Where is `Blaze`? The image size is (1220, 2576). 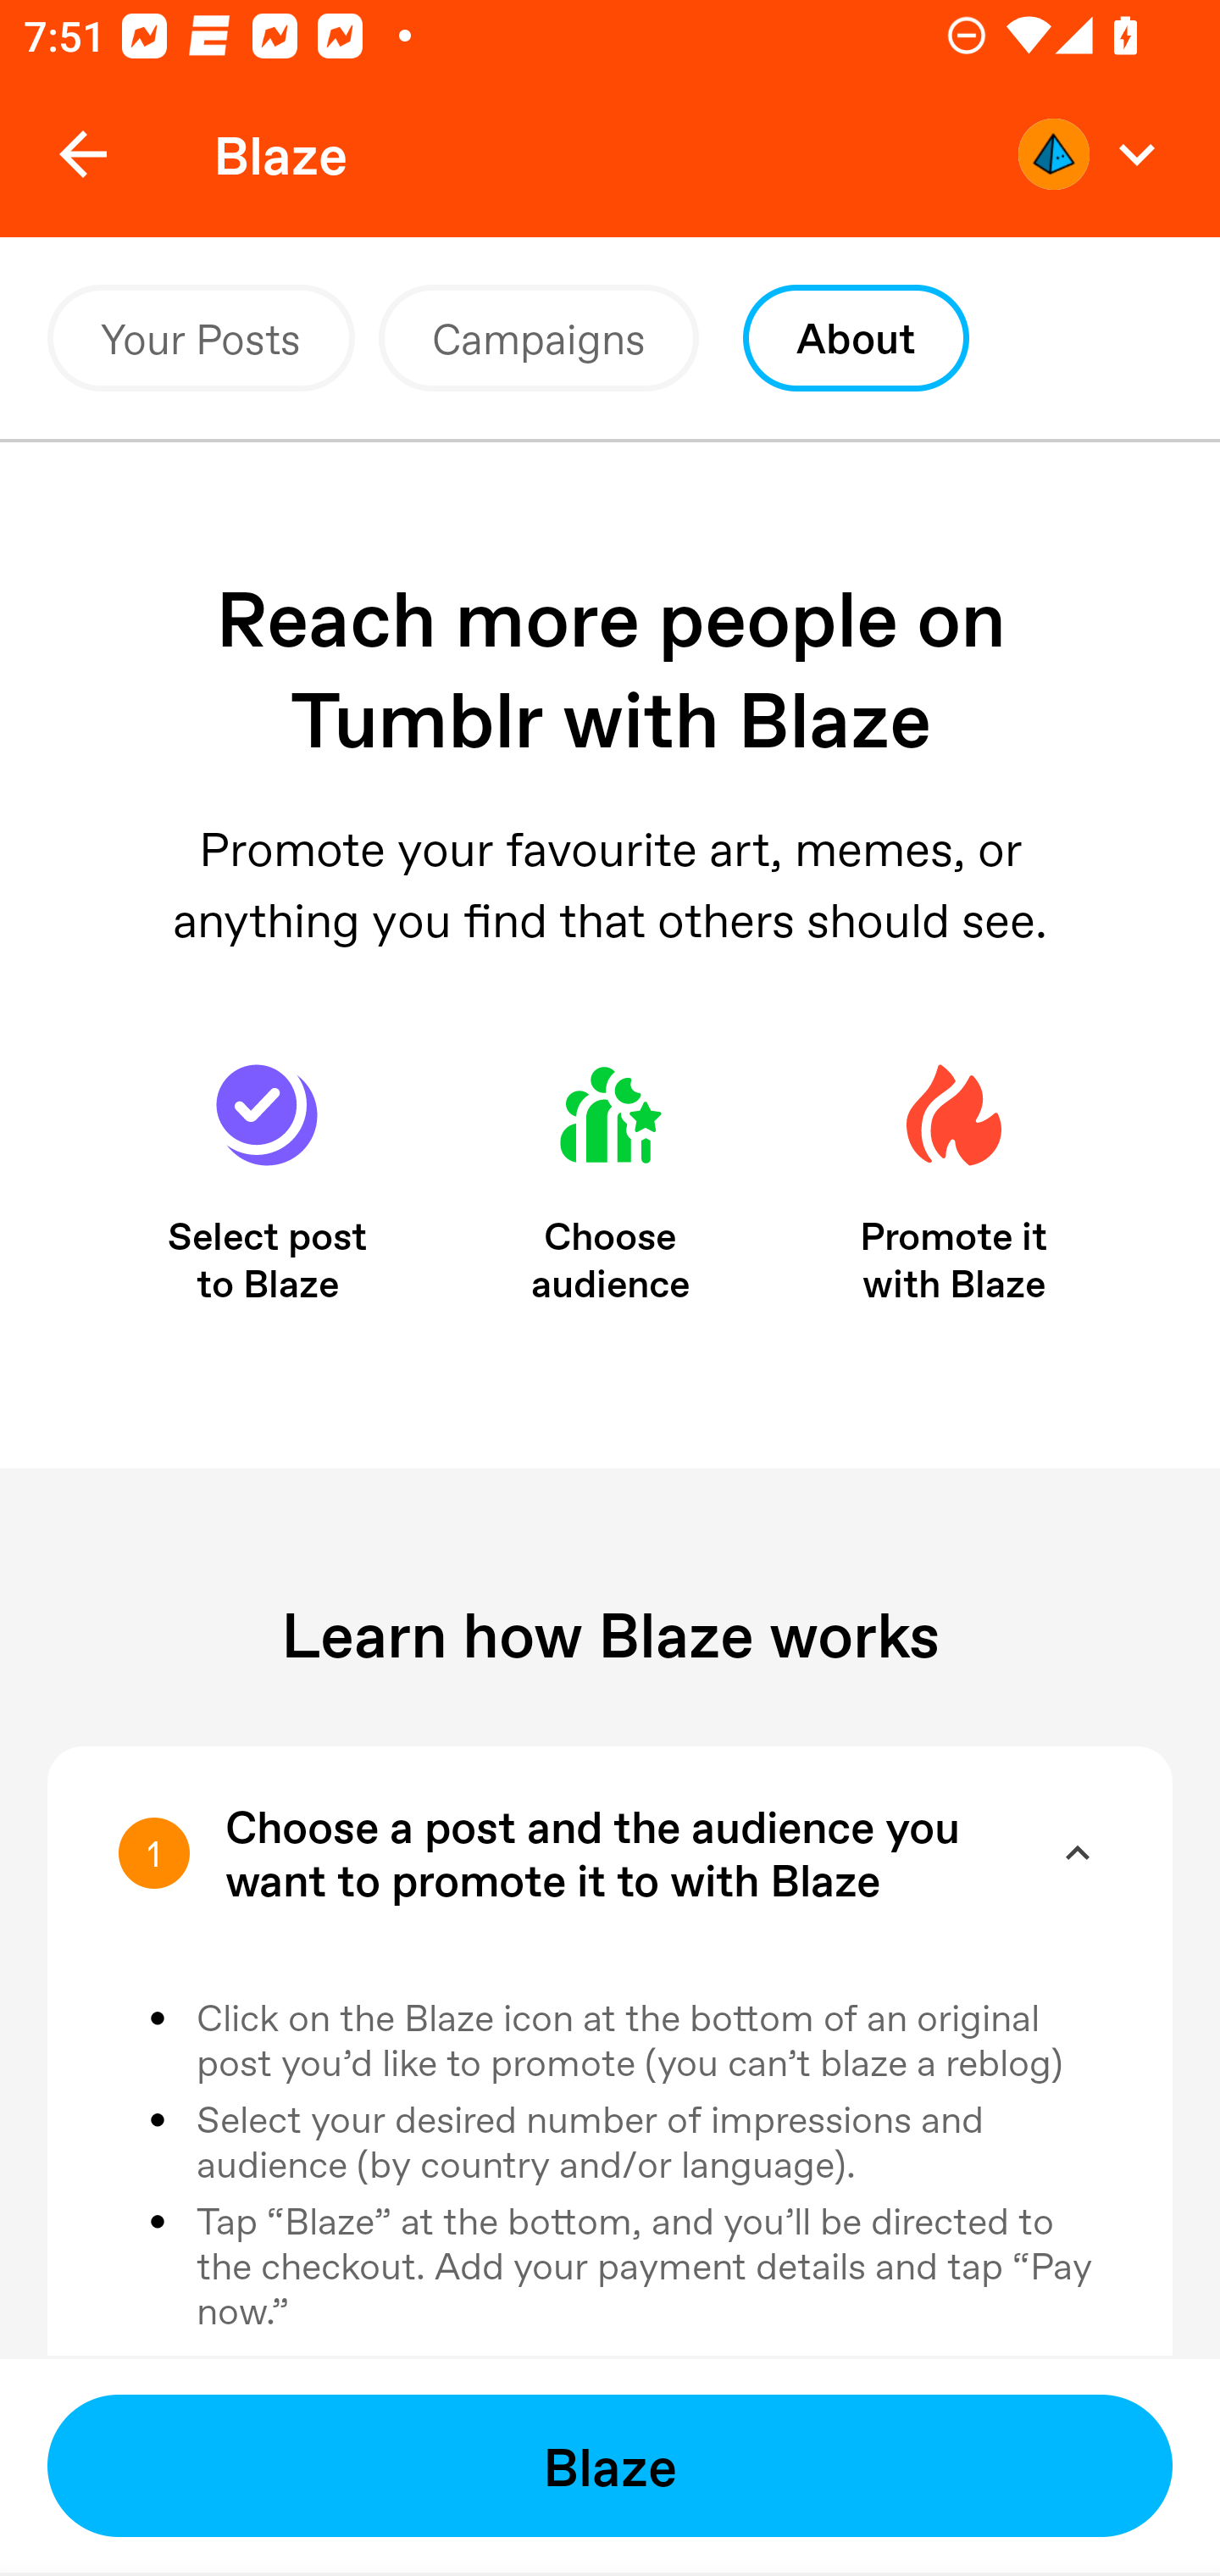 Blaze is located at coordinates (610, 2466).